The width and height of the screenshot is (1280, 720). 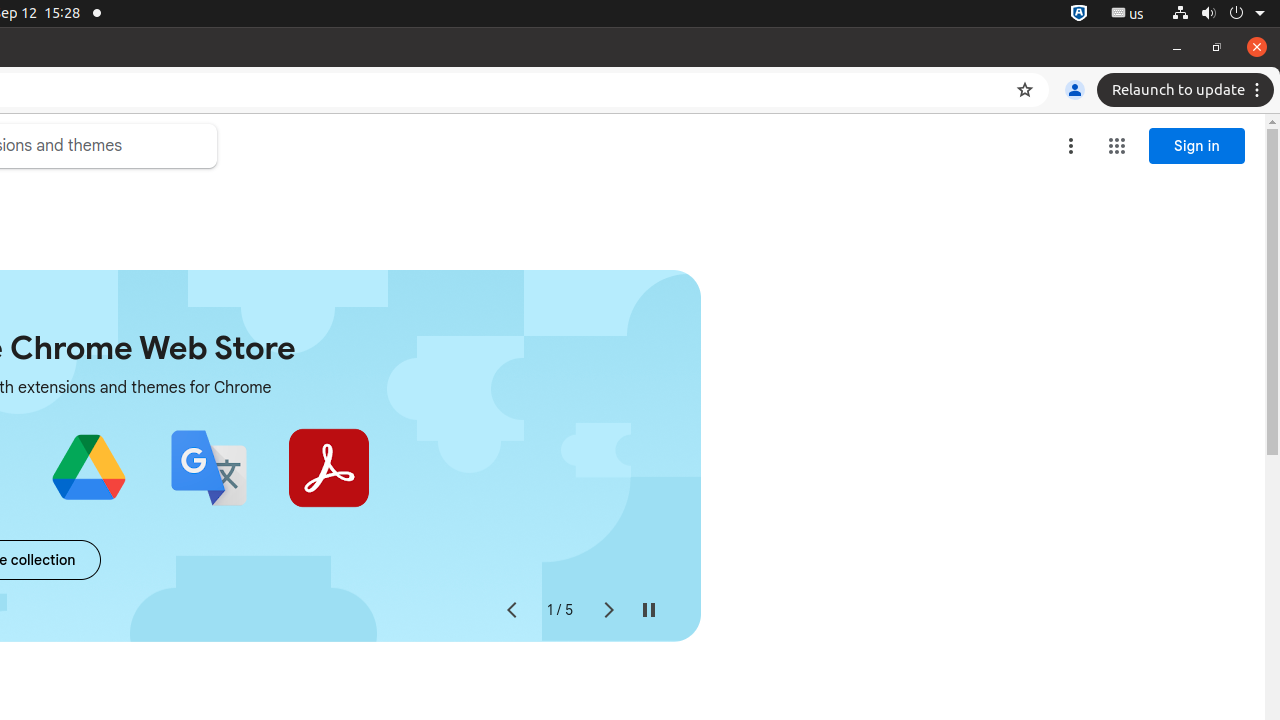 What do you see at coordinates (511, 610) in the screenshot?
I see `Previous slide` at bounding box center [511, 610].